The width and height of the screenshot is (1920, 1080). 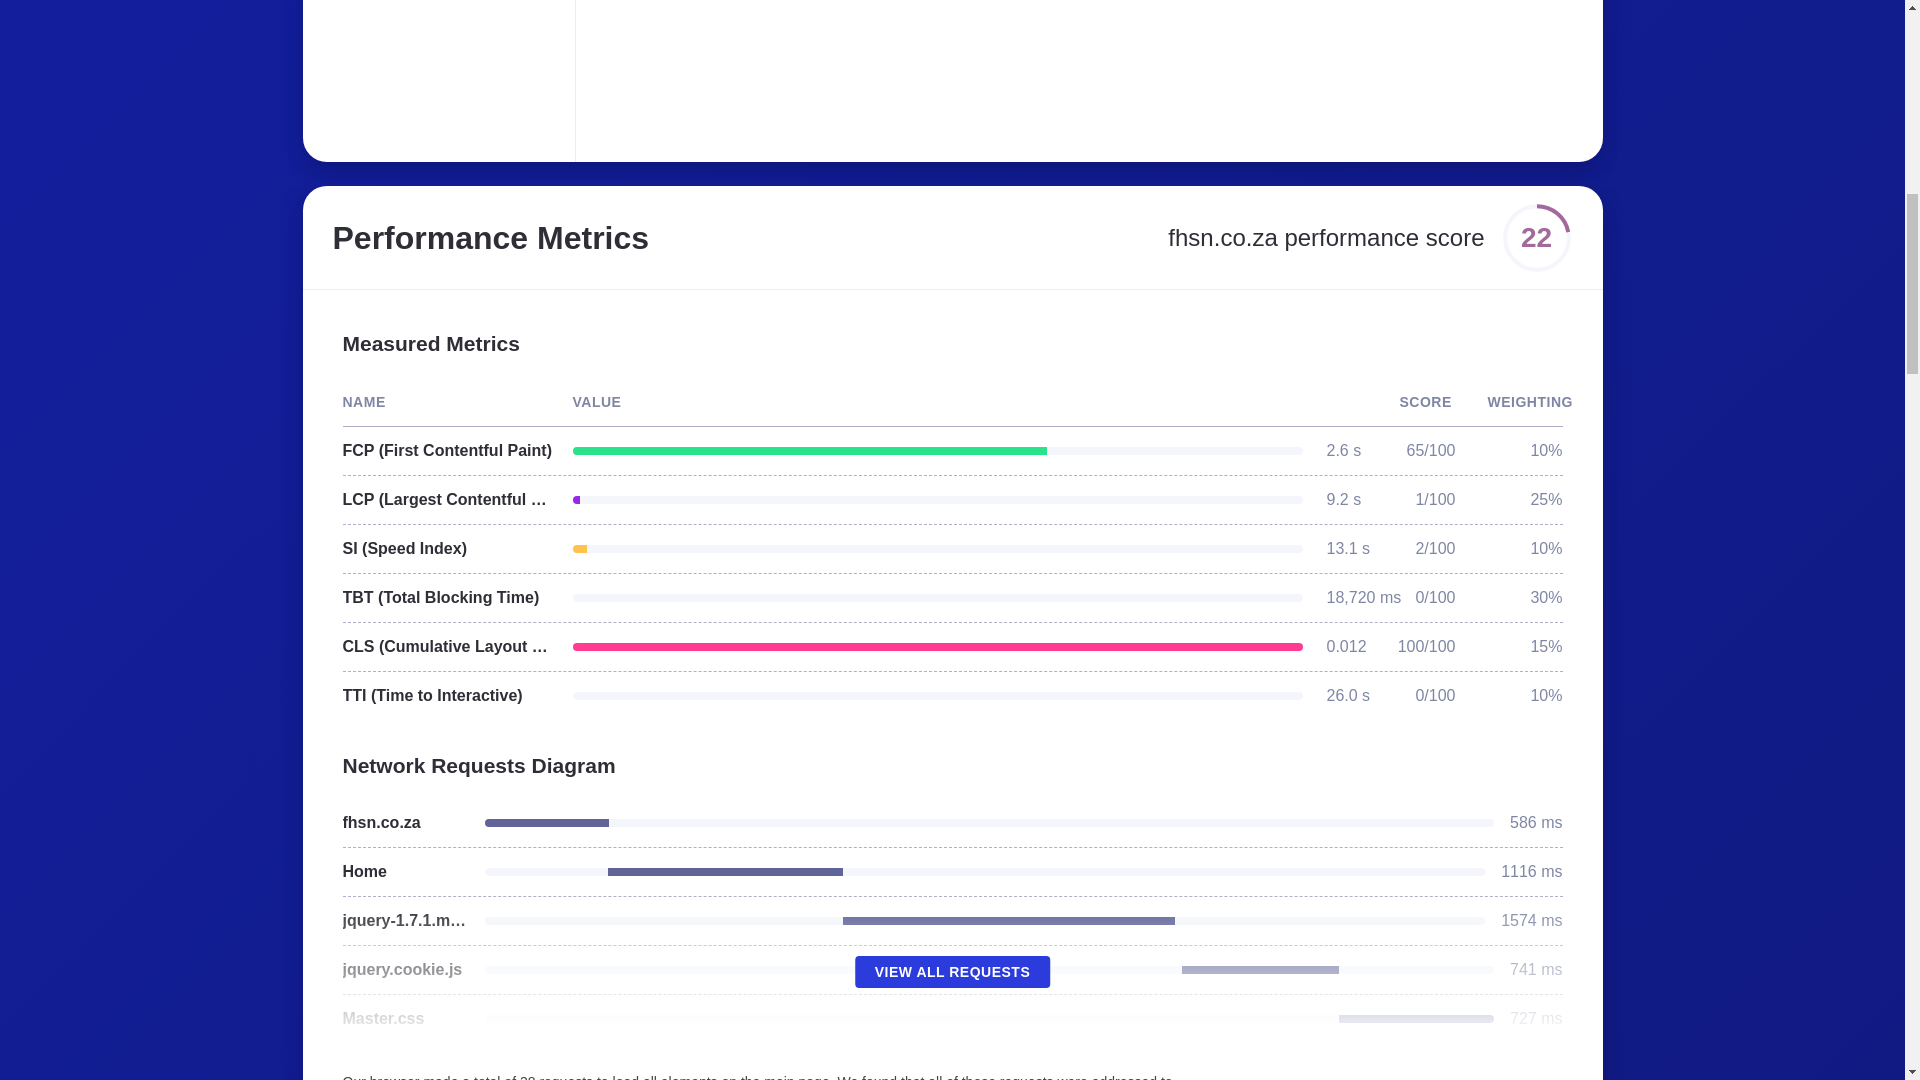 What do you see at coordinates (952, 972) in the screenshot?
I see `VIEW ALL REQUESTS` at bounding box center [952, 972].